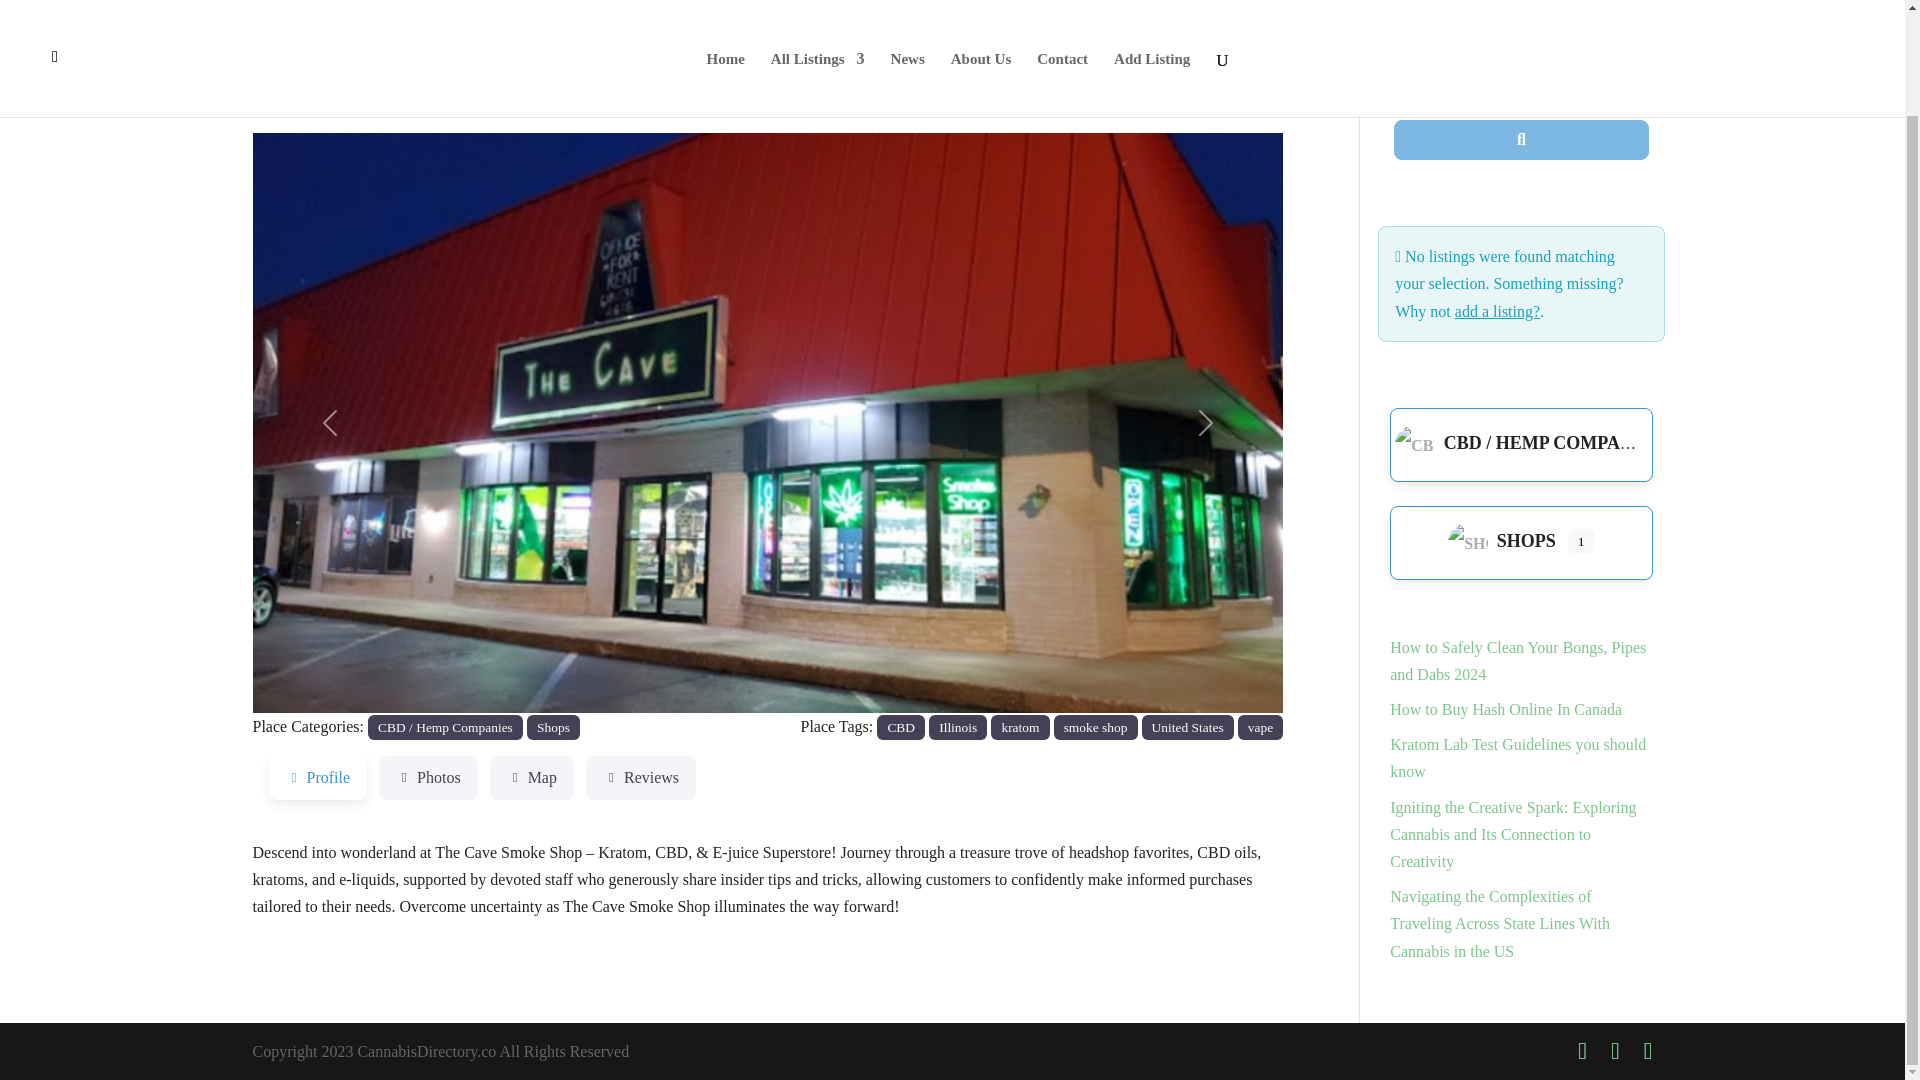  I want to click on News, so click(908, 1).